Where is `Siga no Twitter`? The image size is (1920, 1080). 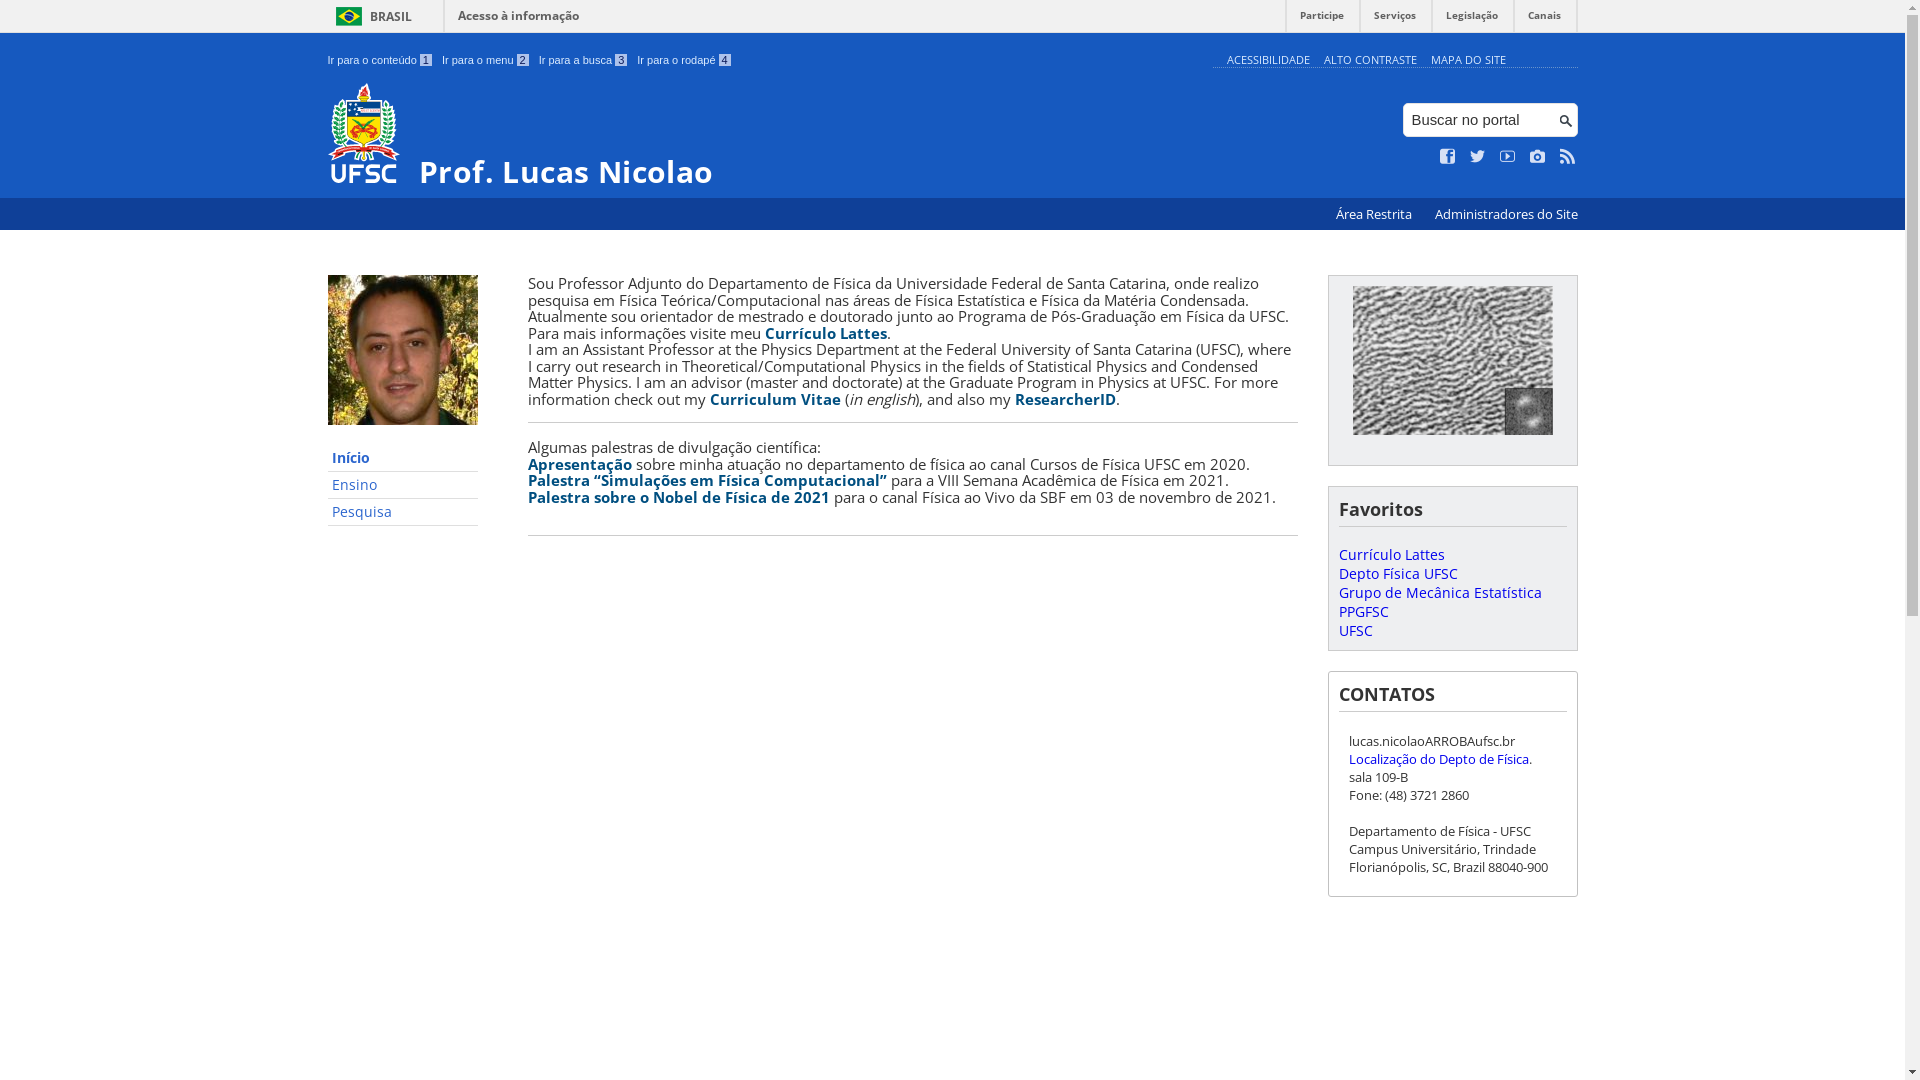
Siga no Twitter is located at coordinates (1478, 157).